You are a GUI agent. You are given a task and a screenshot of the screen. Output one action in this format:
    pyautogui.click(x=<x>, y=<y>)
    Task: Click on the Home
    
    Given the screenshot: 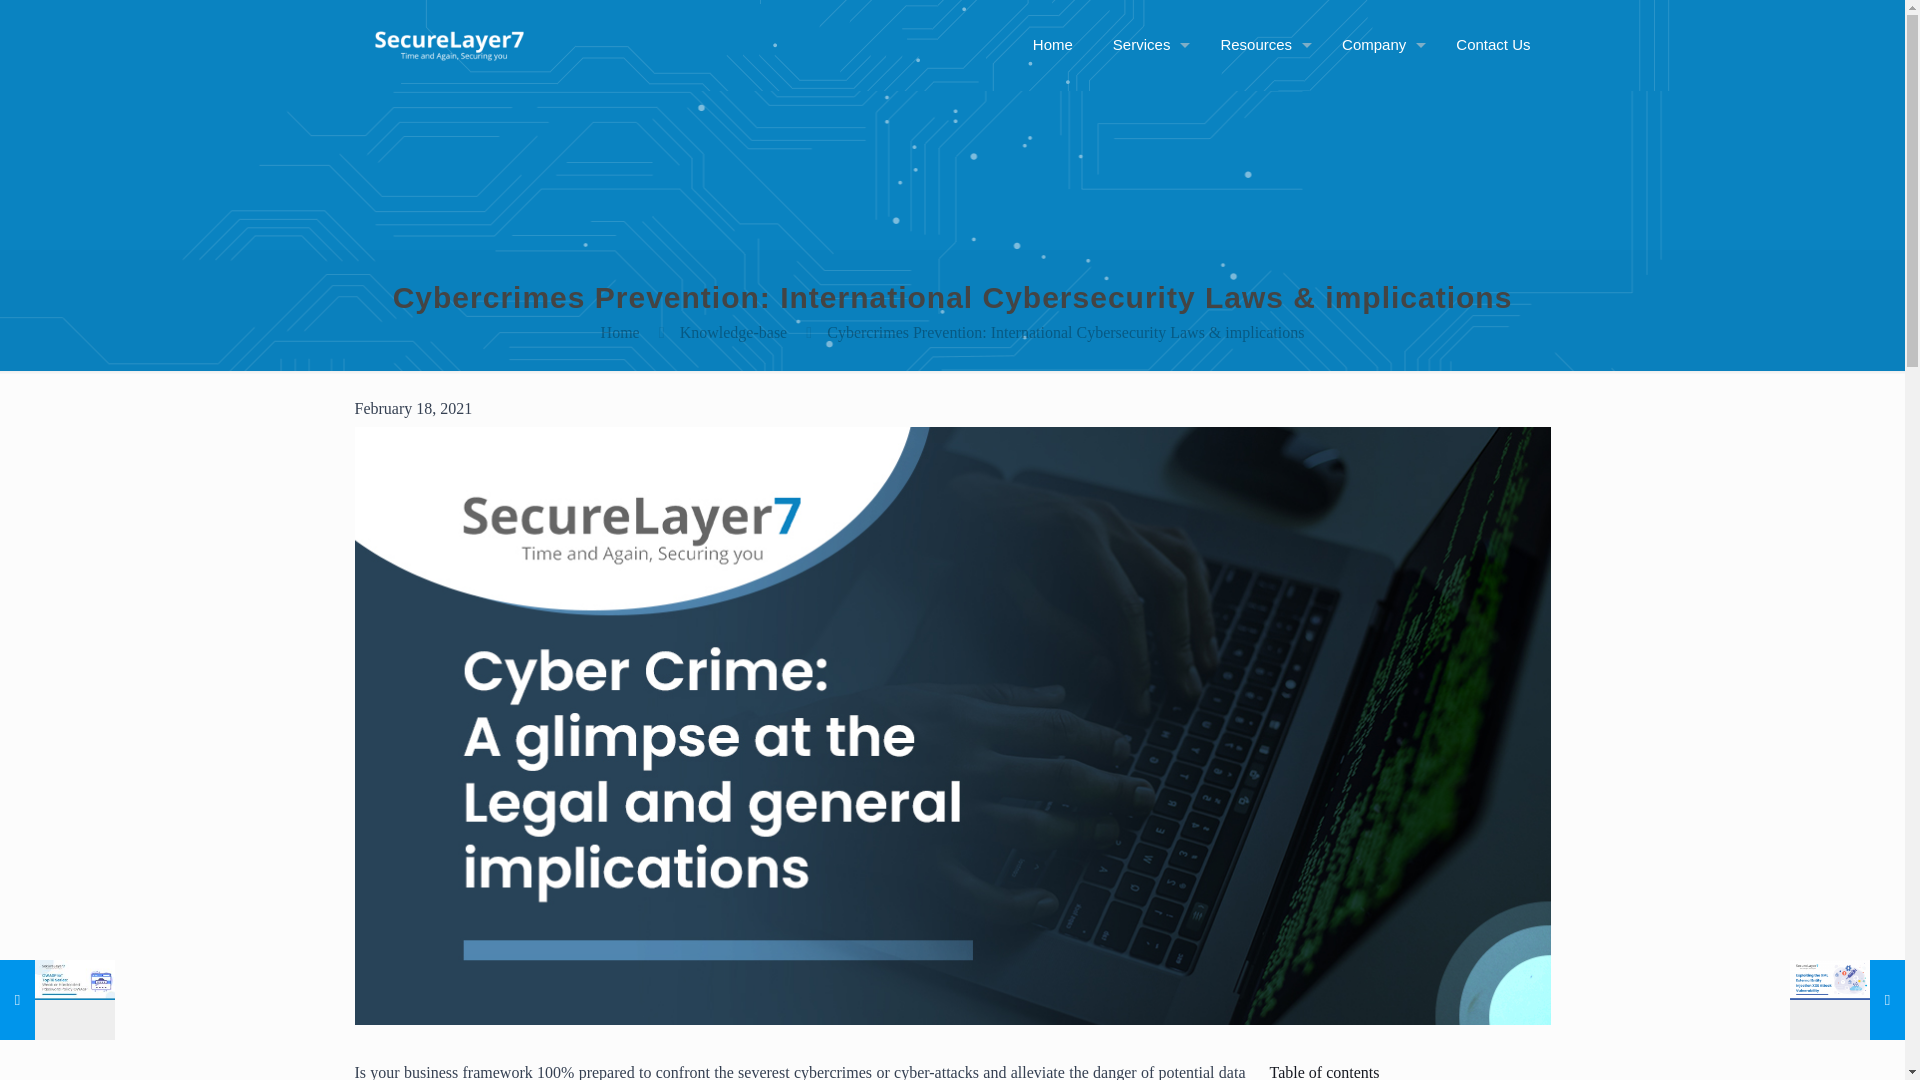 What is the action you would take?
    pyautogui.click(x=1052, y=44)
    